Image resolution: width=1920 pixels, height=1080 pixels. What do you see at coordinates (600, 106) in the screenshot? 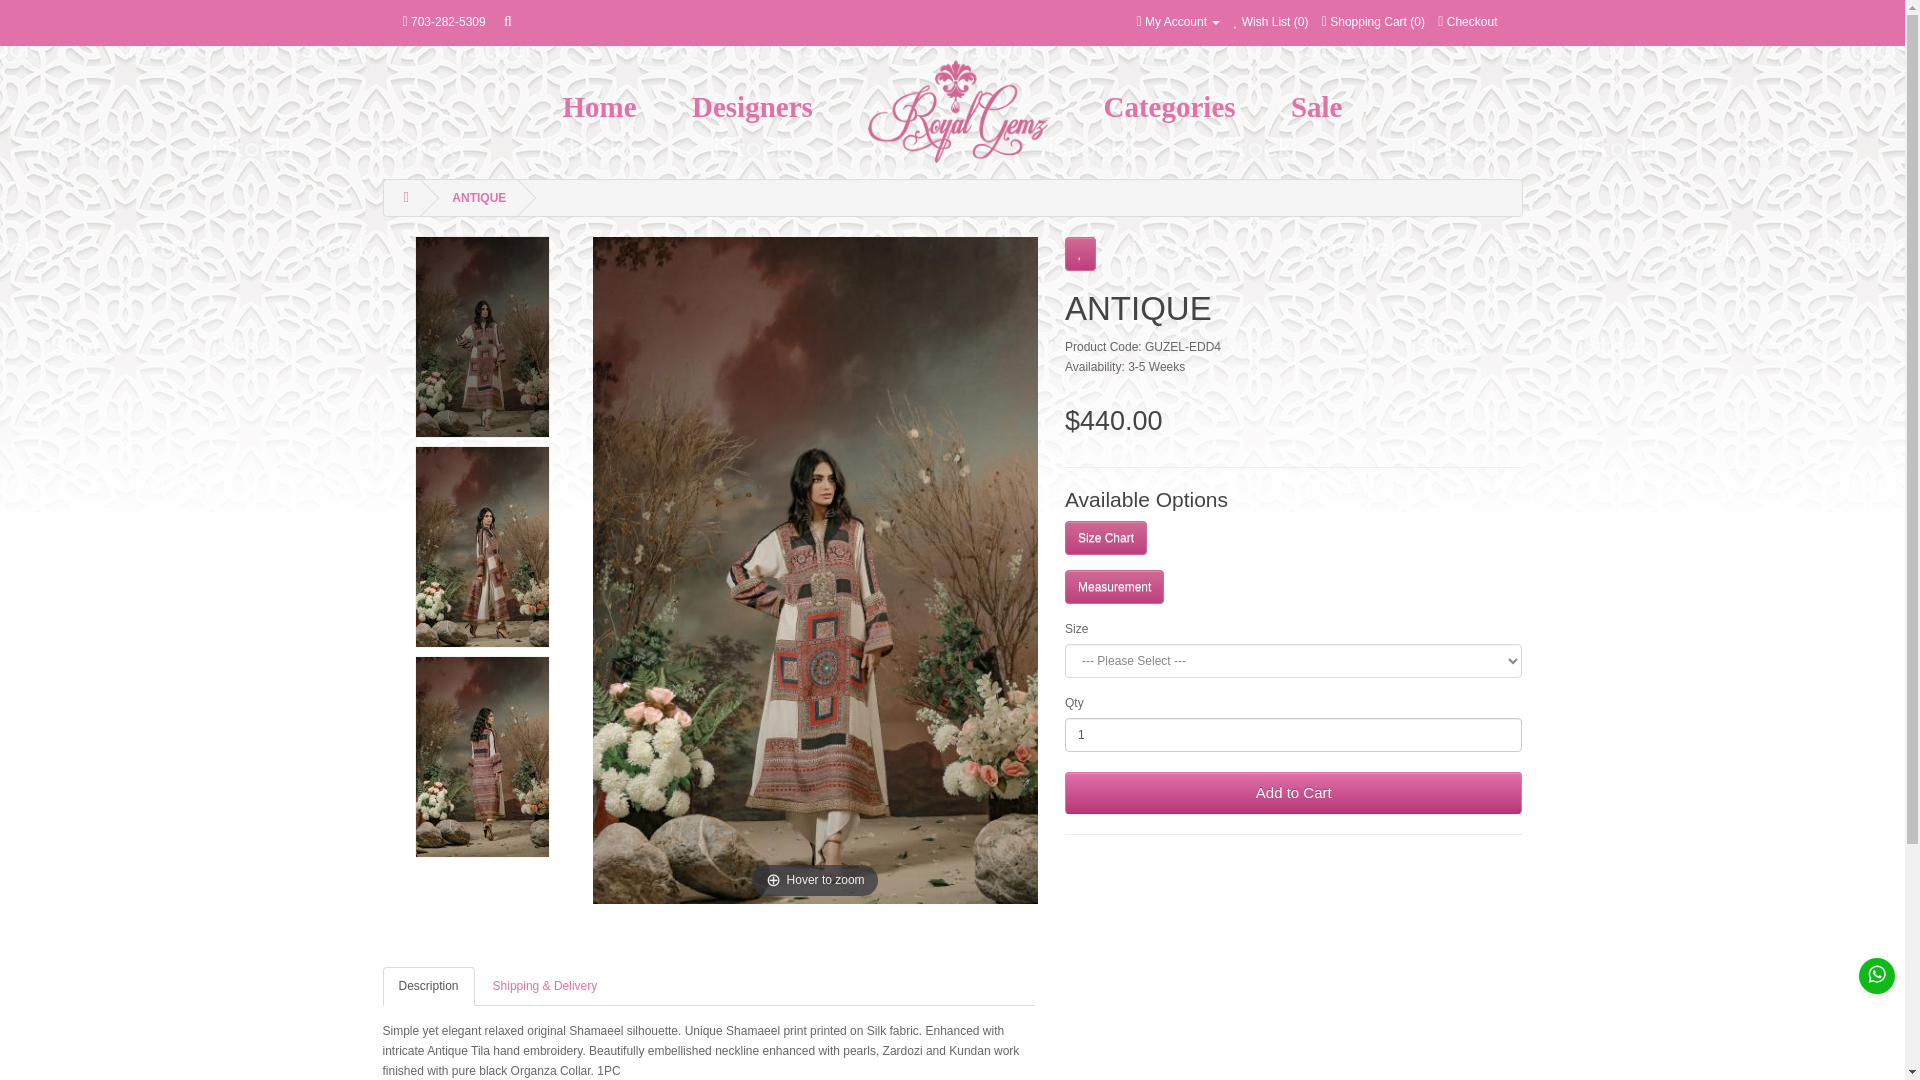
I see `Home` at bounding box center [600, 106].